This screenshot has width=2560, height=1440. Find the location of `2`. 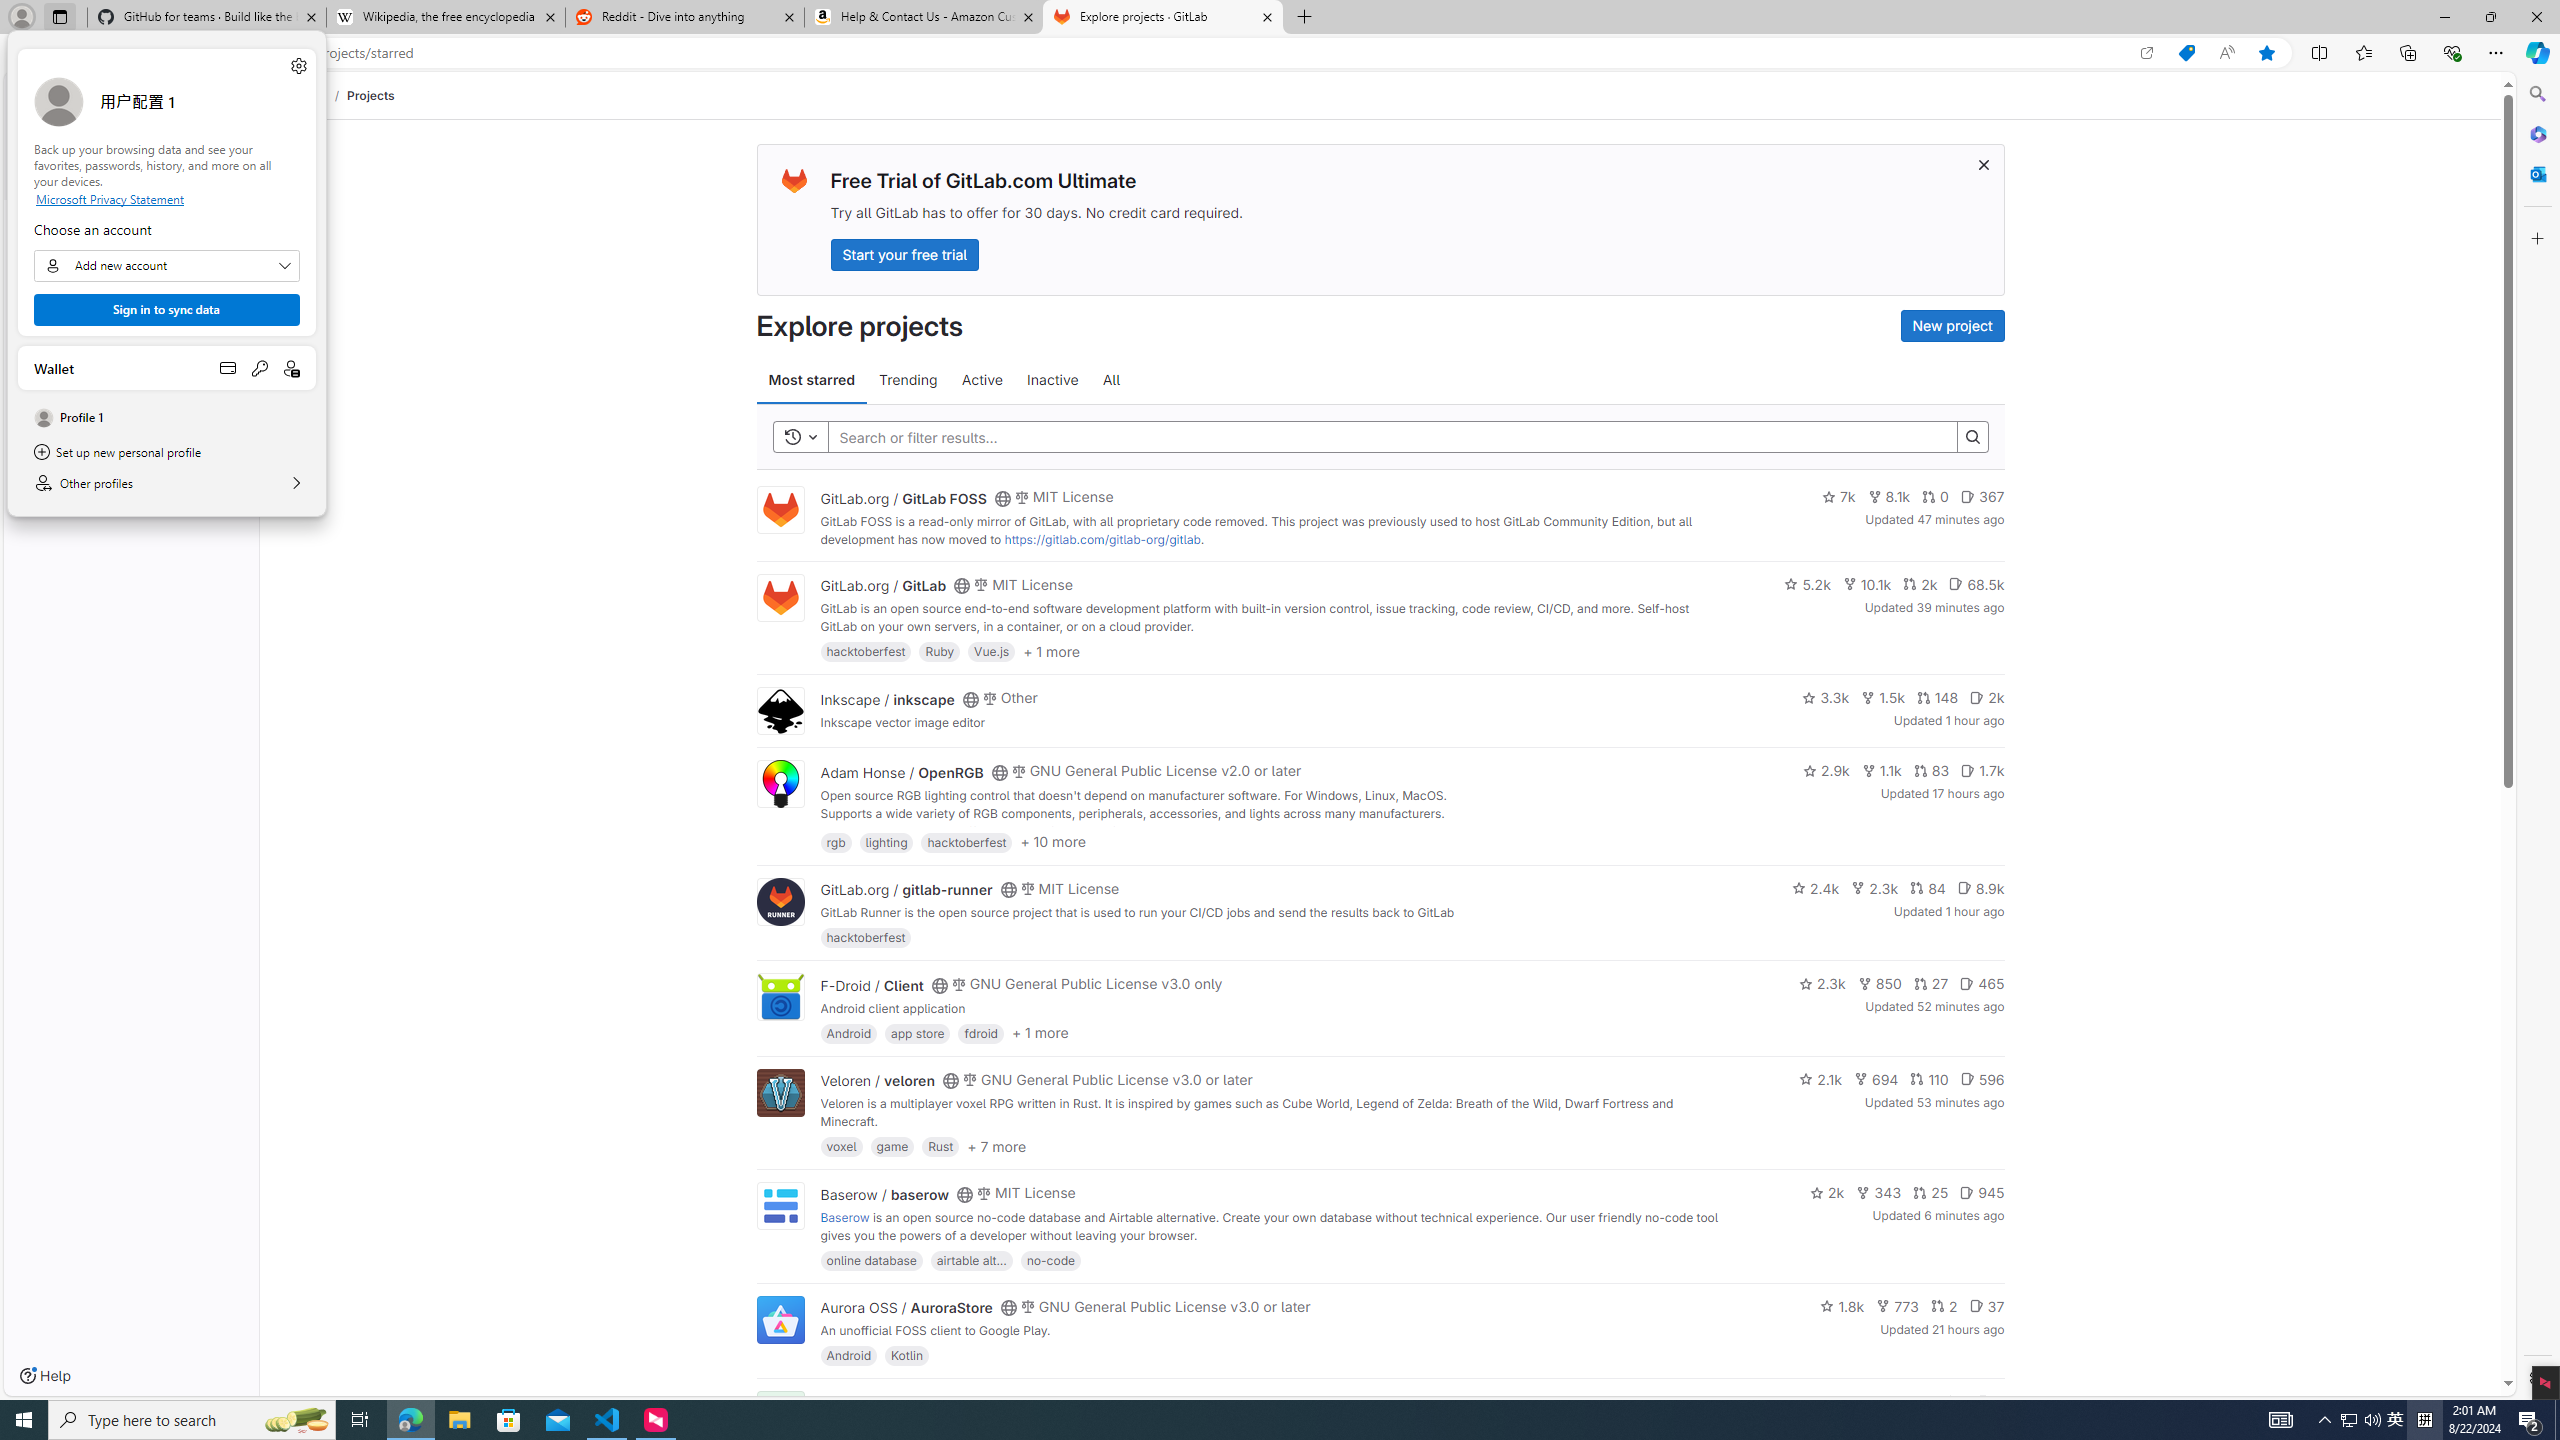

2 is located at coordinates (1944, 1306).